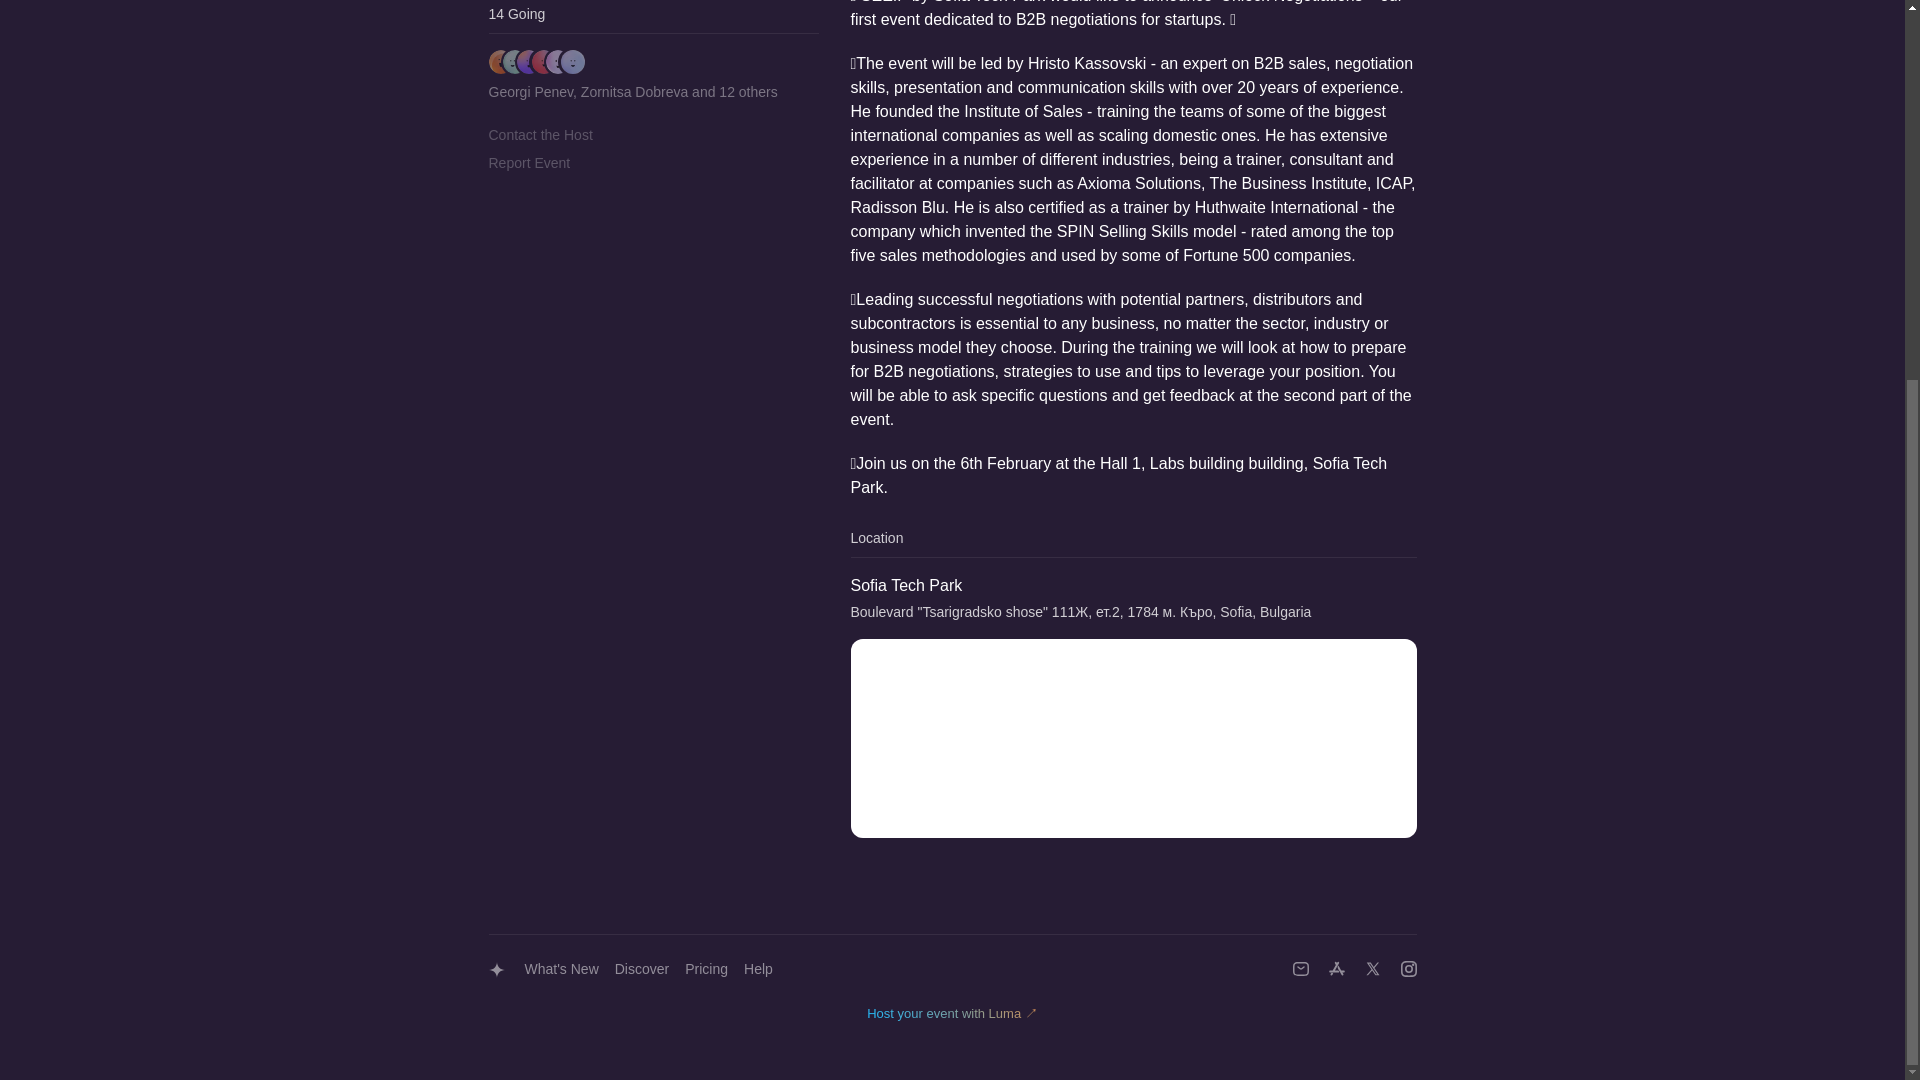 This screenshot has height=1080, width=1920. What do you see at coordinates (706, 970) in the screenshot?
I see `Pricing` at bounding box center [706, 970].